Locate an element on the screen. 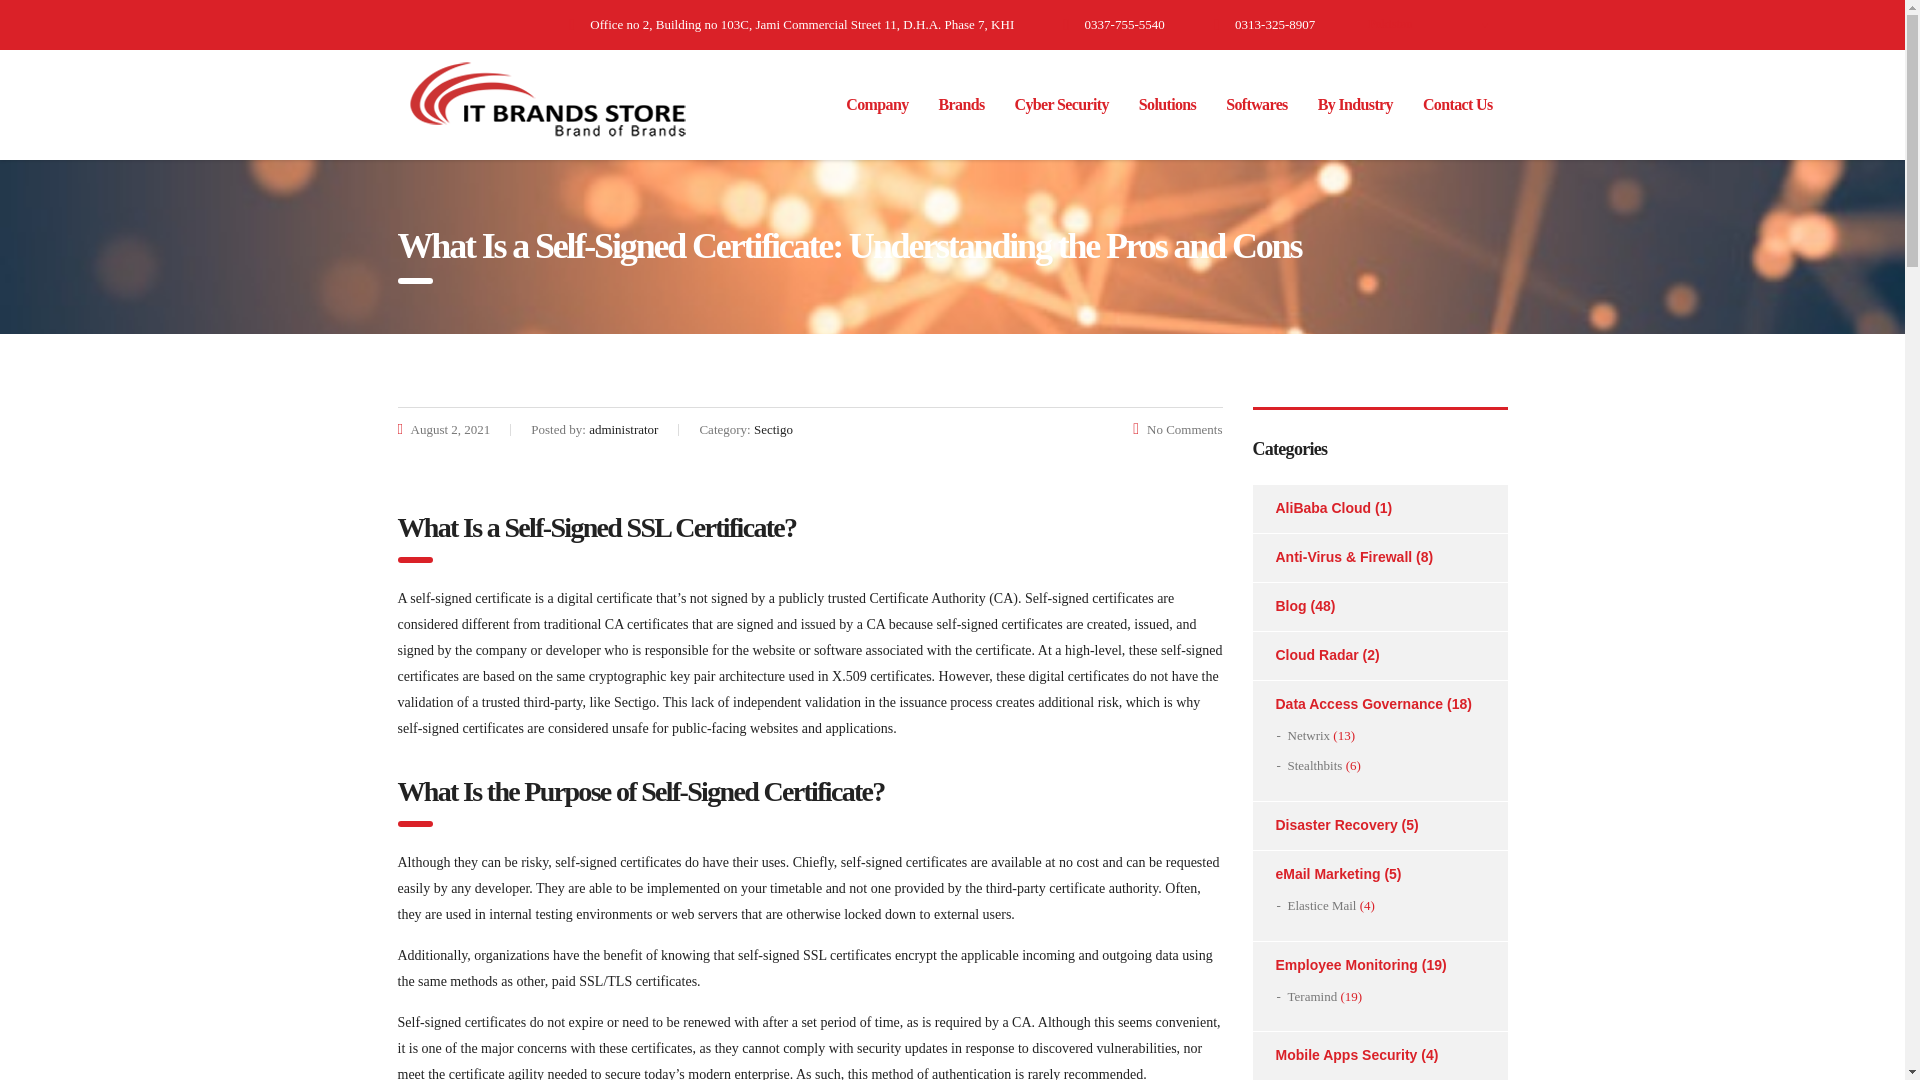  Cyber Security is located at coordinates (1062, 105).